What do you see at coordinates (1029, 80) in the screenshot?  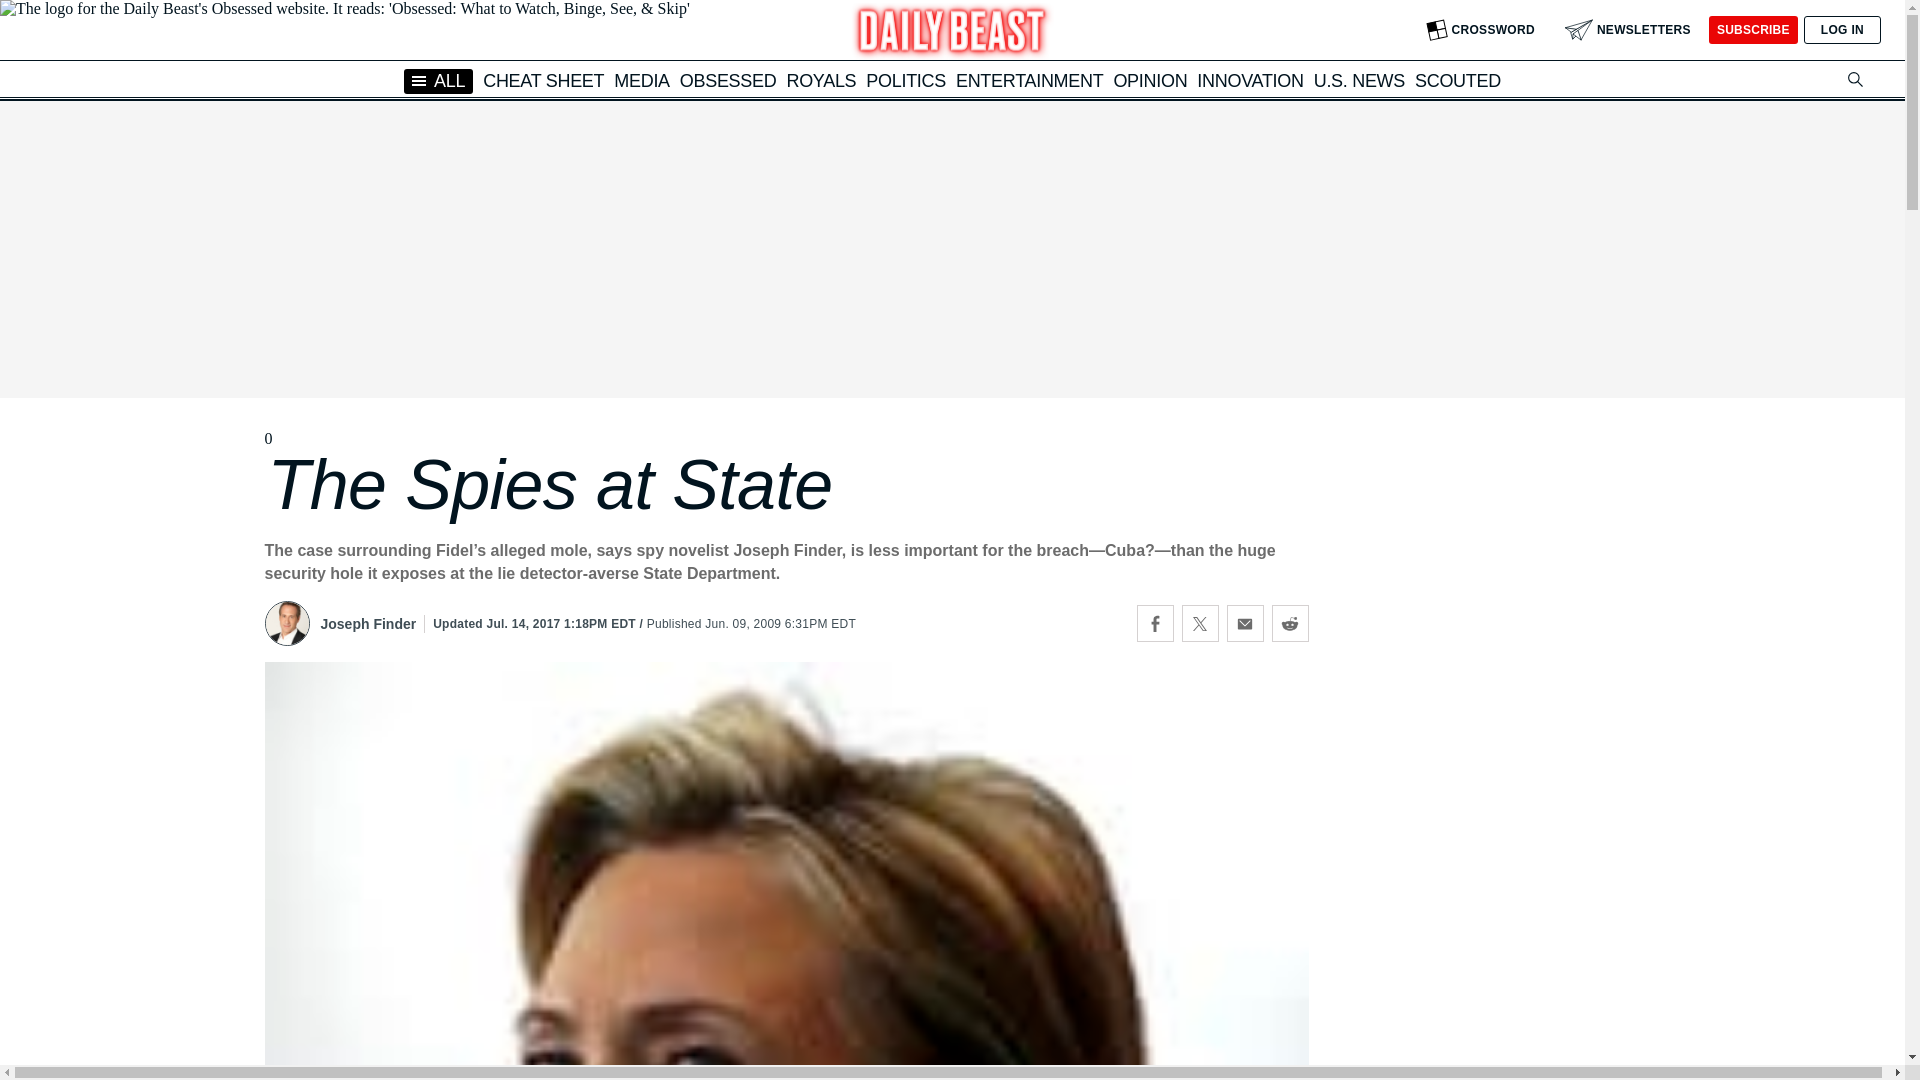 I see `ENTERTAINMENT` at bounding box center [1029, 80].